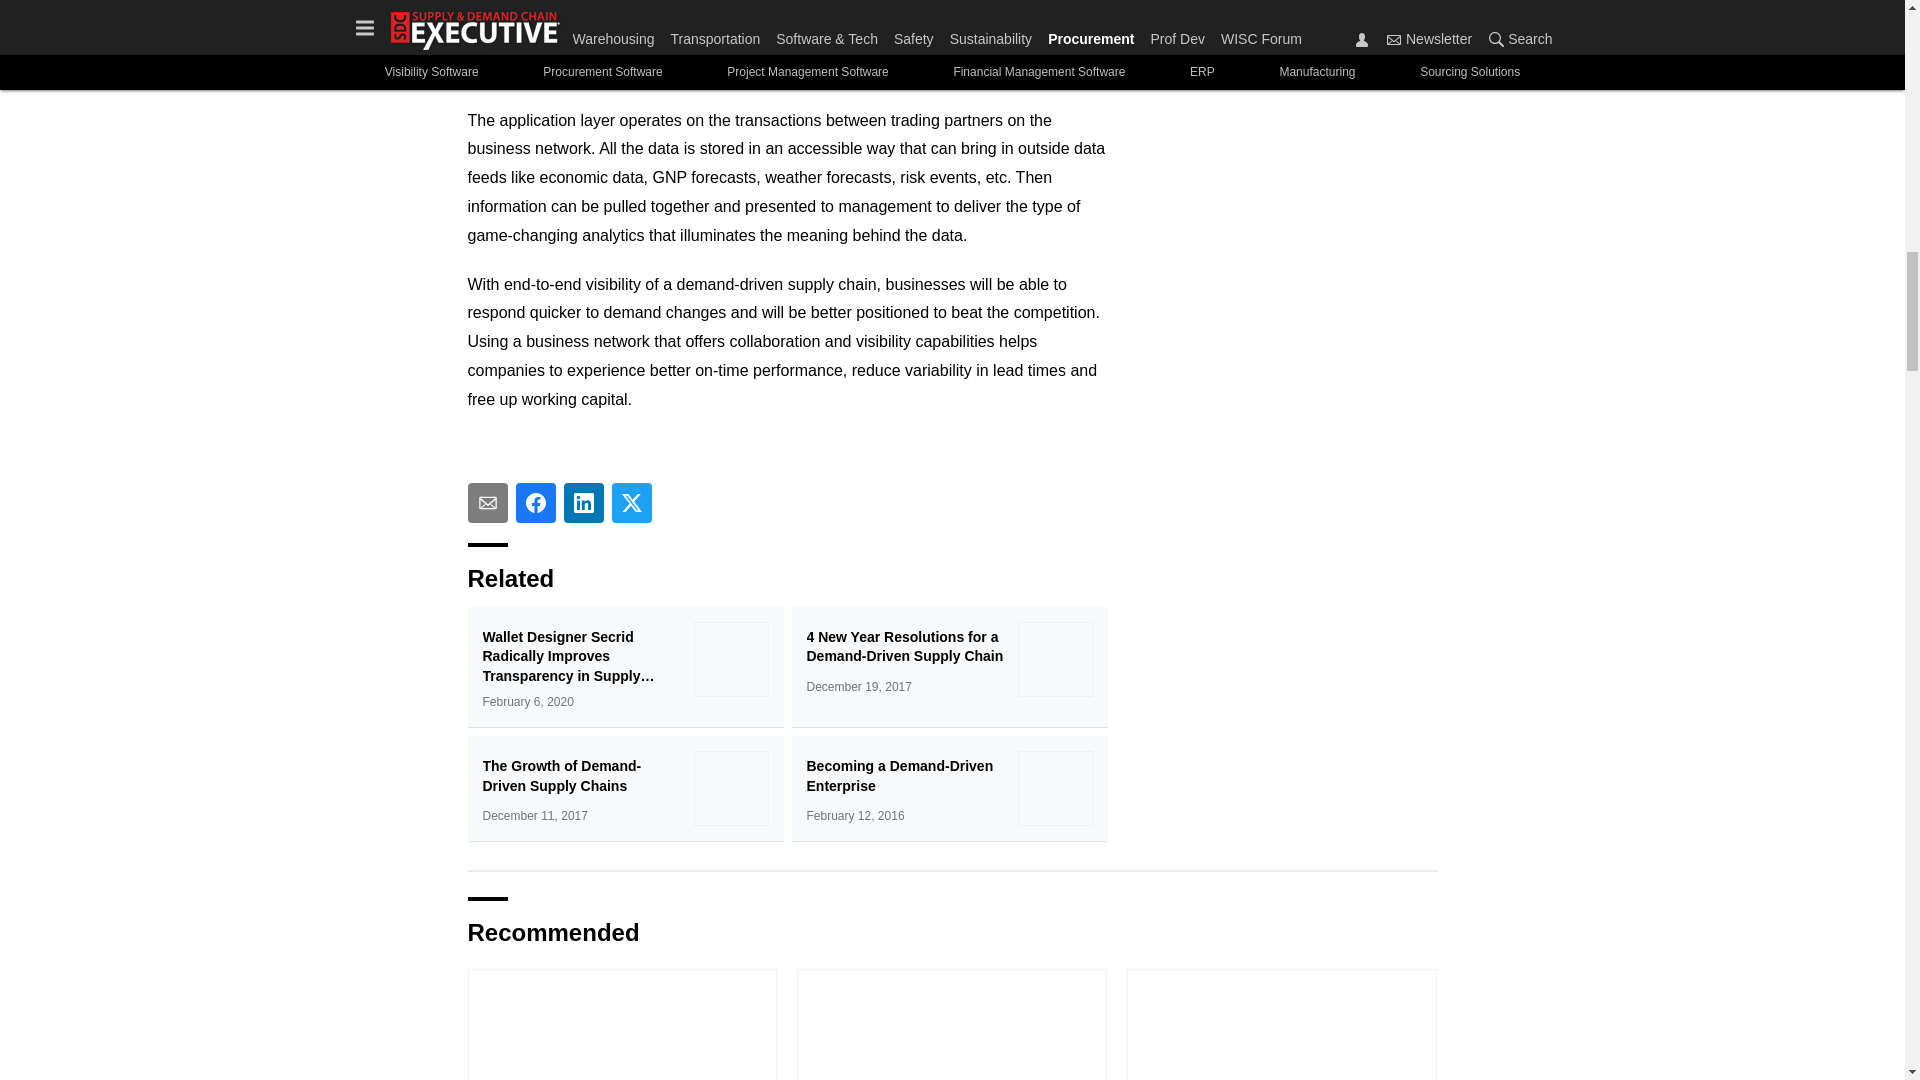  Describe the element at coordinates (536, 502) in the screenshot. I see `Share To facebook` at that location.